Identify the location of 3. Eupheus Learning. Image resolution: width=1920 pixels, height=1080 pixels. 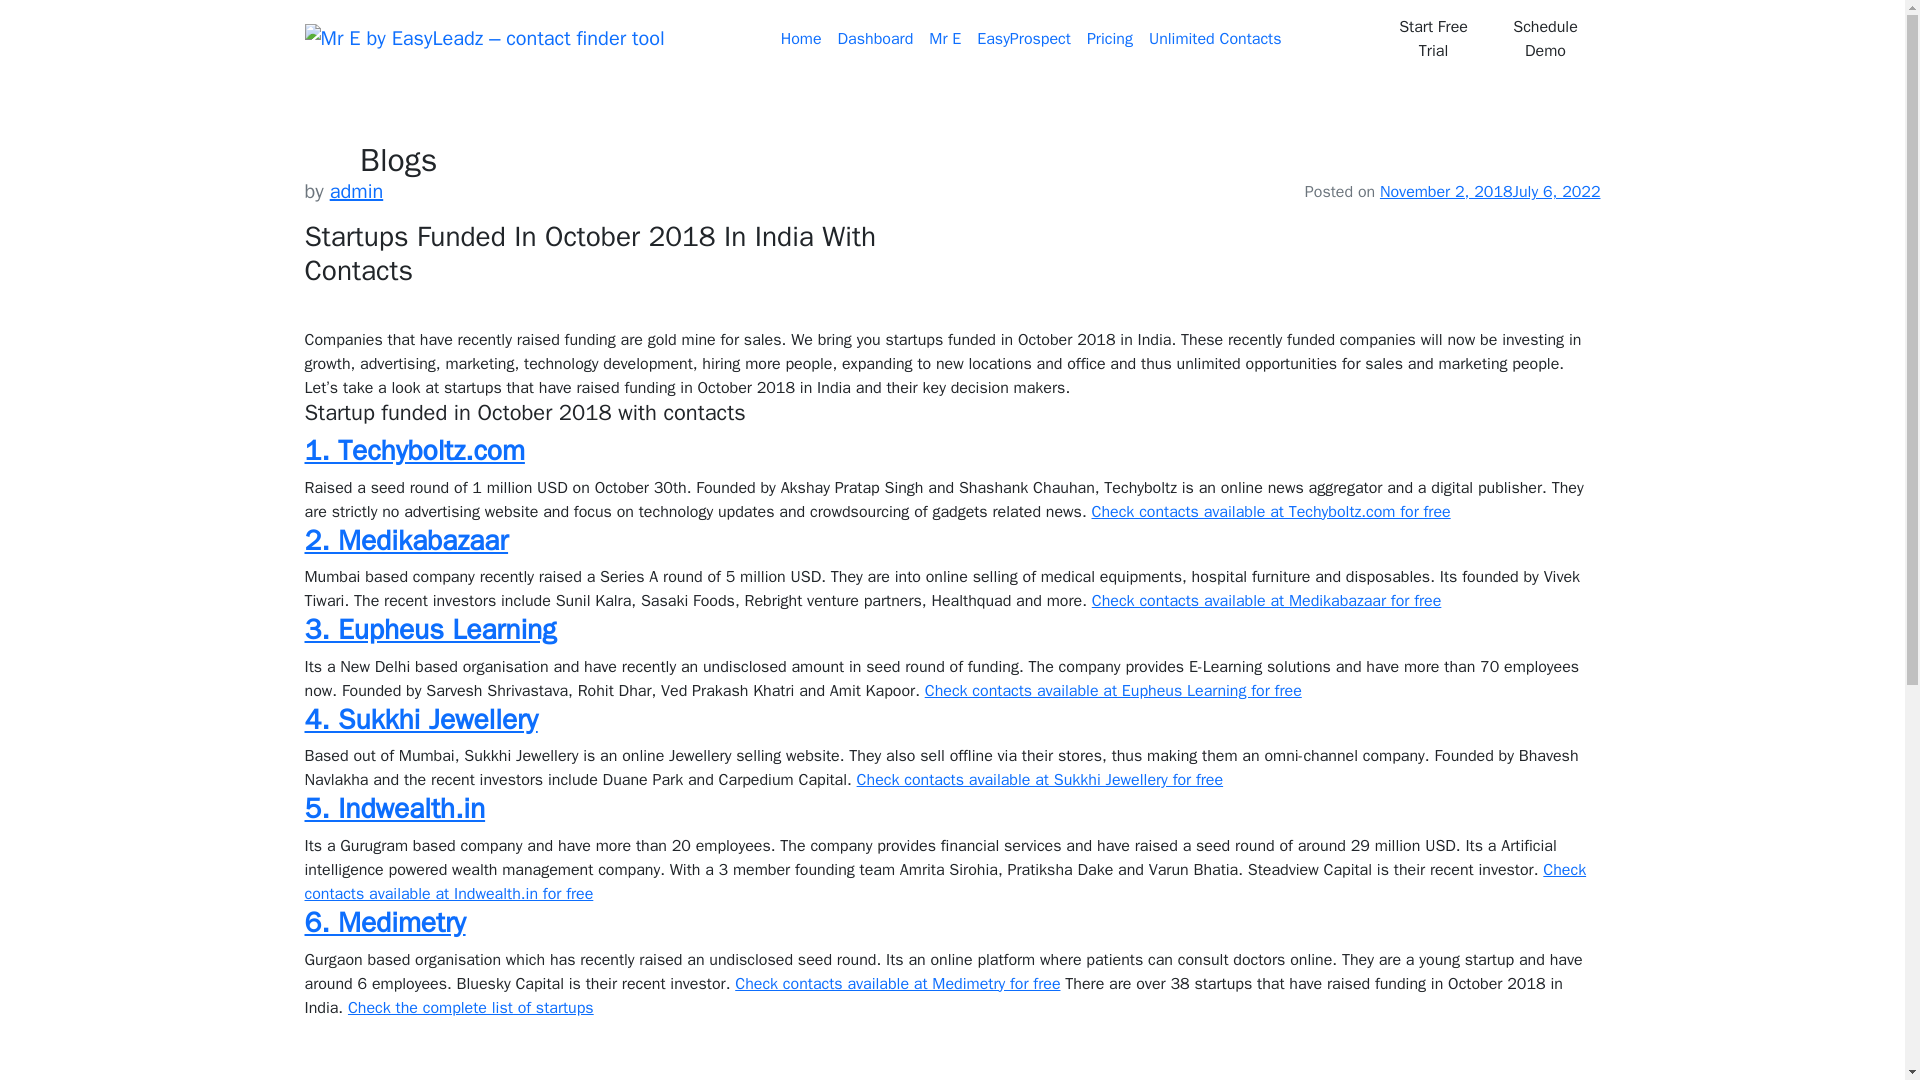
(430, 629).